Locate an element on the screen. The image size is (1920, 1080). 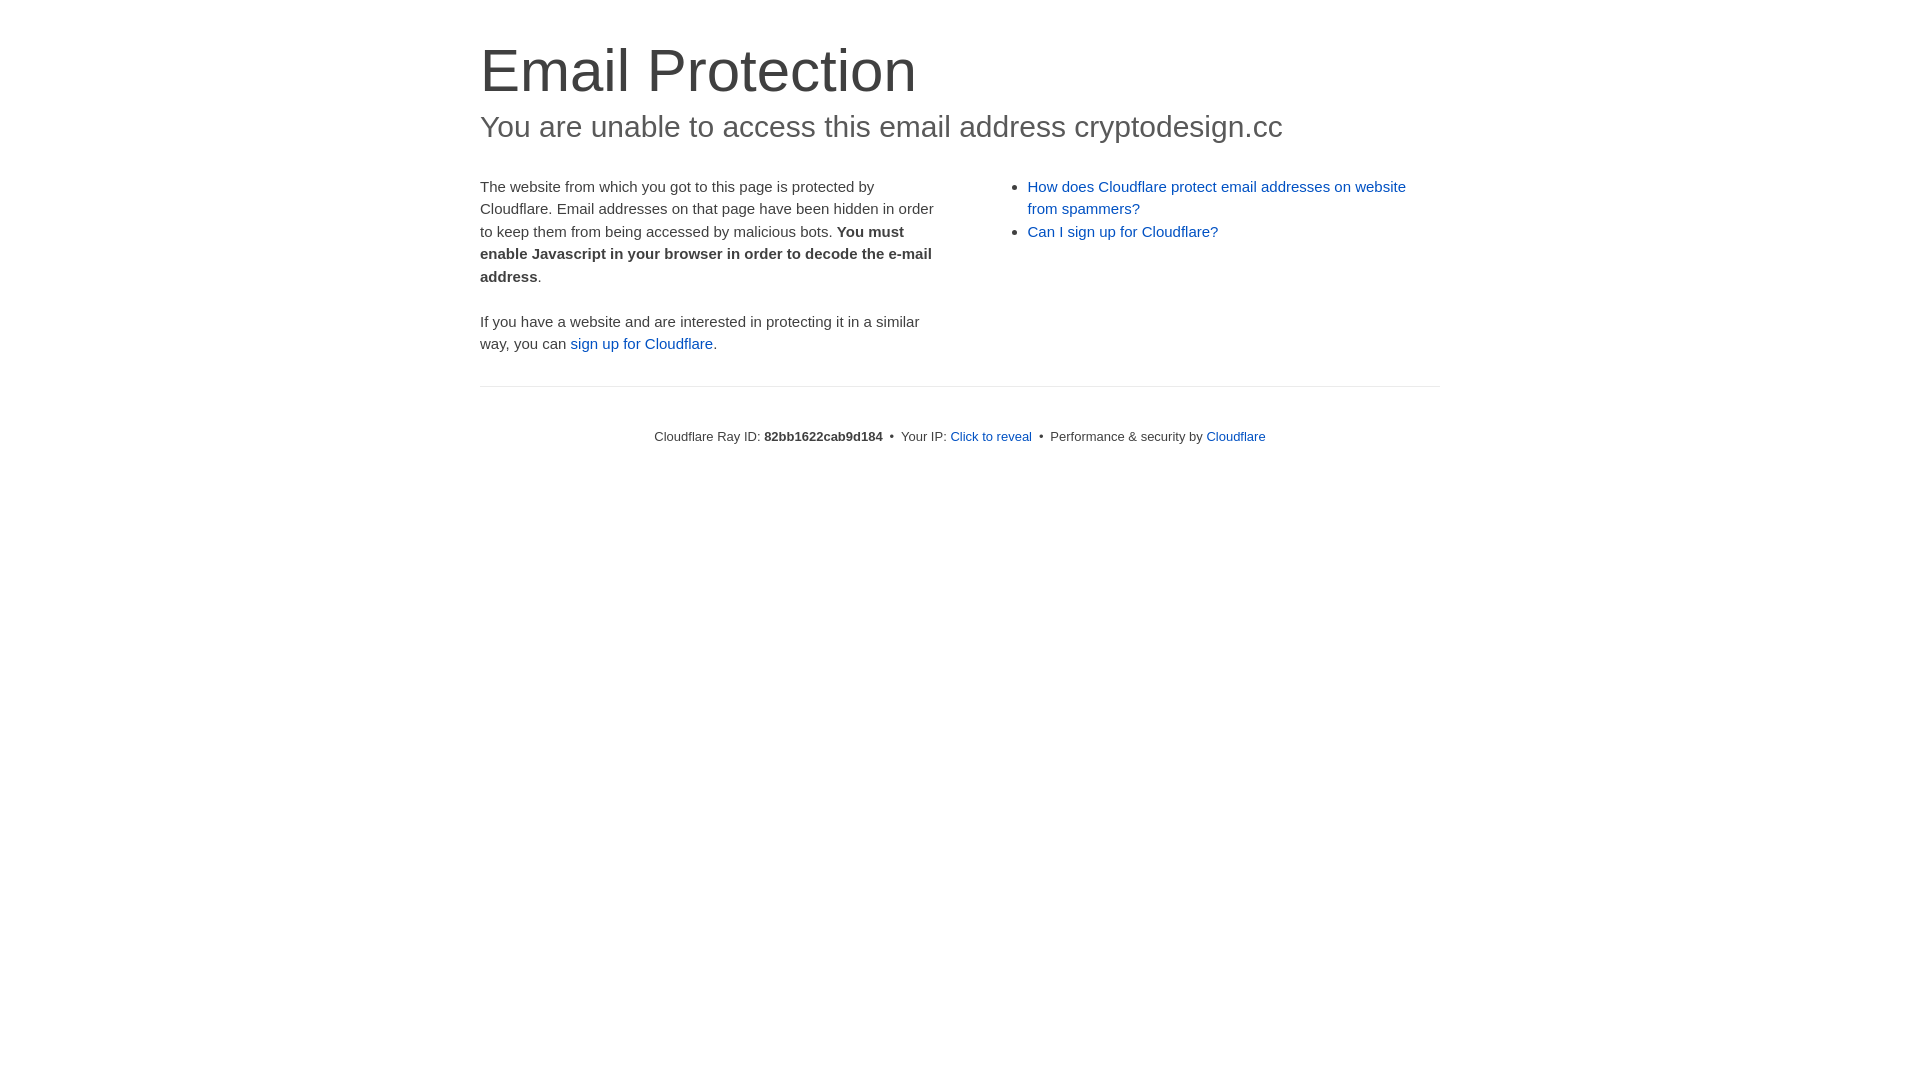
Can I sign up for Cloudflare? is located at coordinates (1124, 232).